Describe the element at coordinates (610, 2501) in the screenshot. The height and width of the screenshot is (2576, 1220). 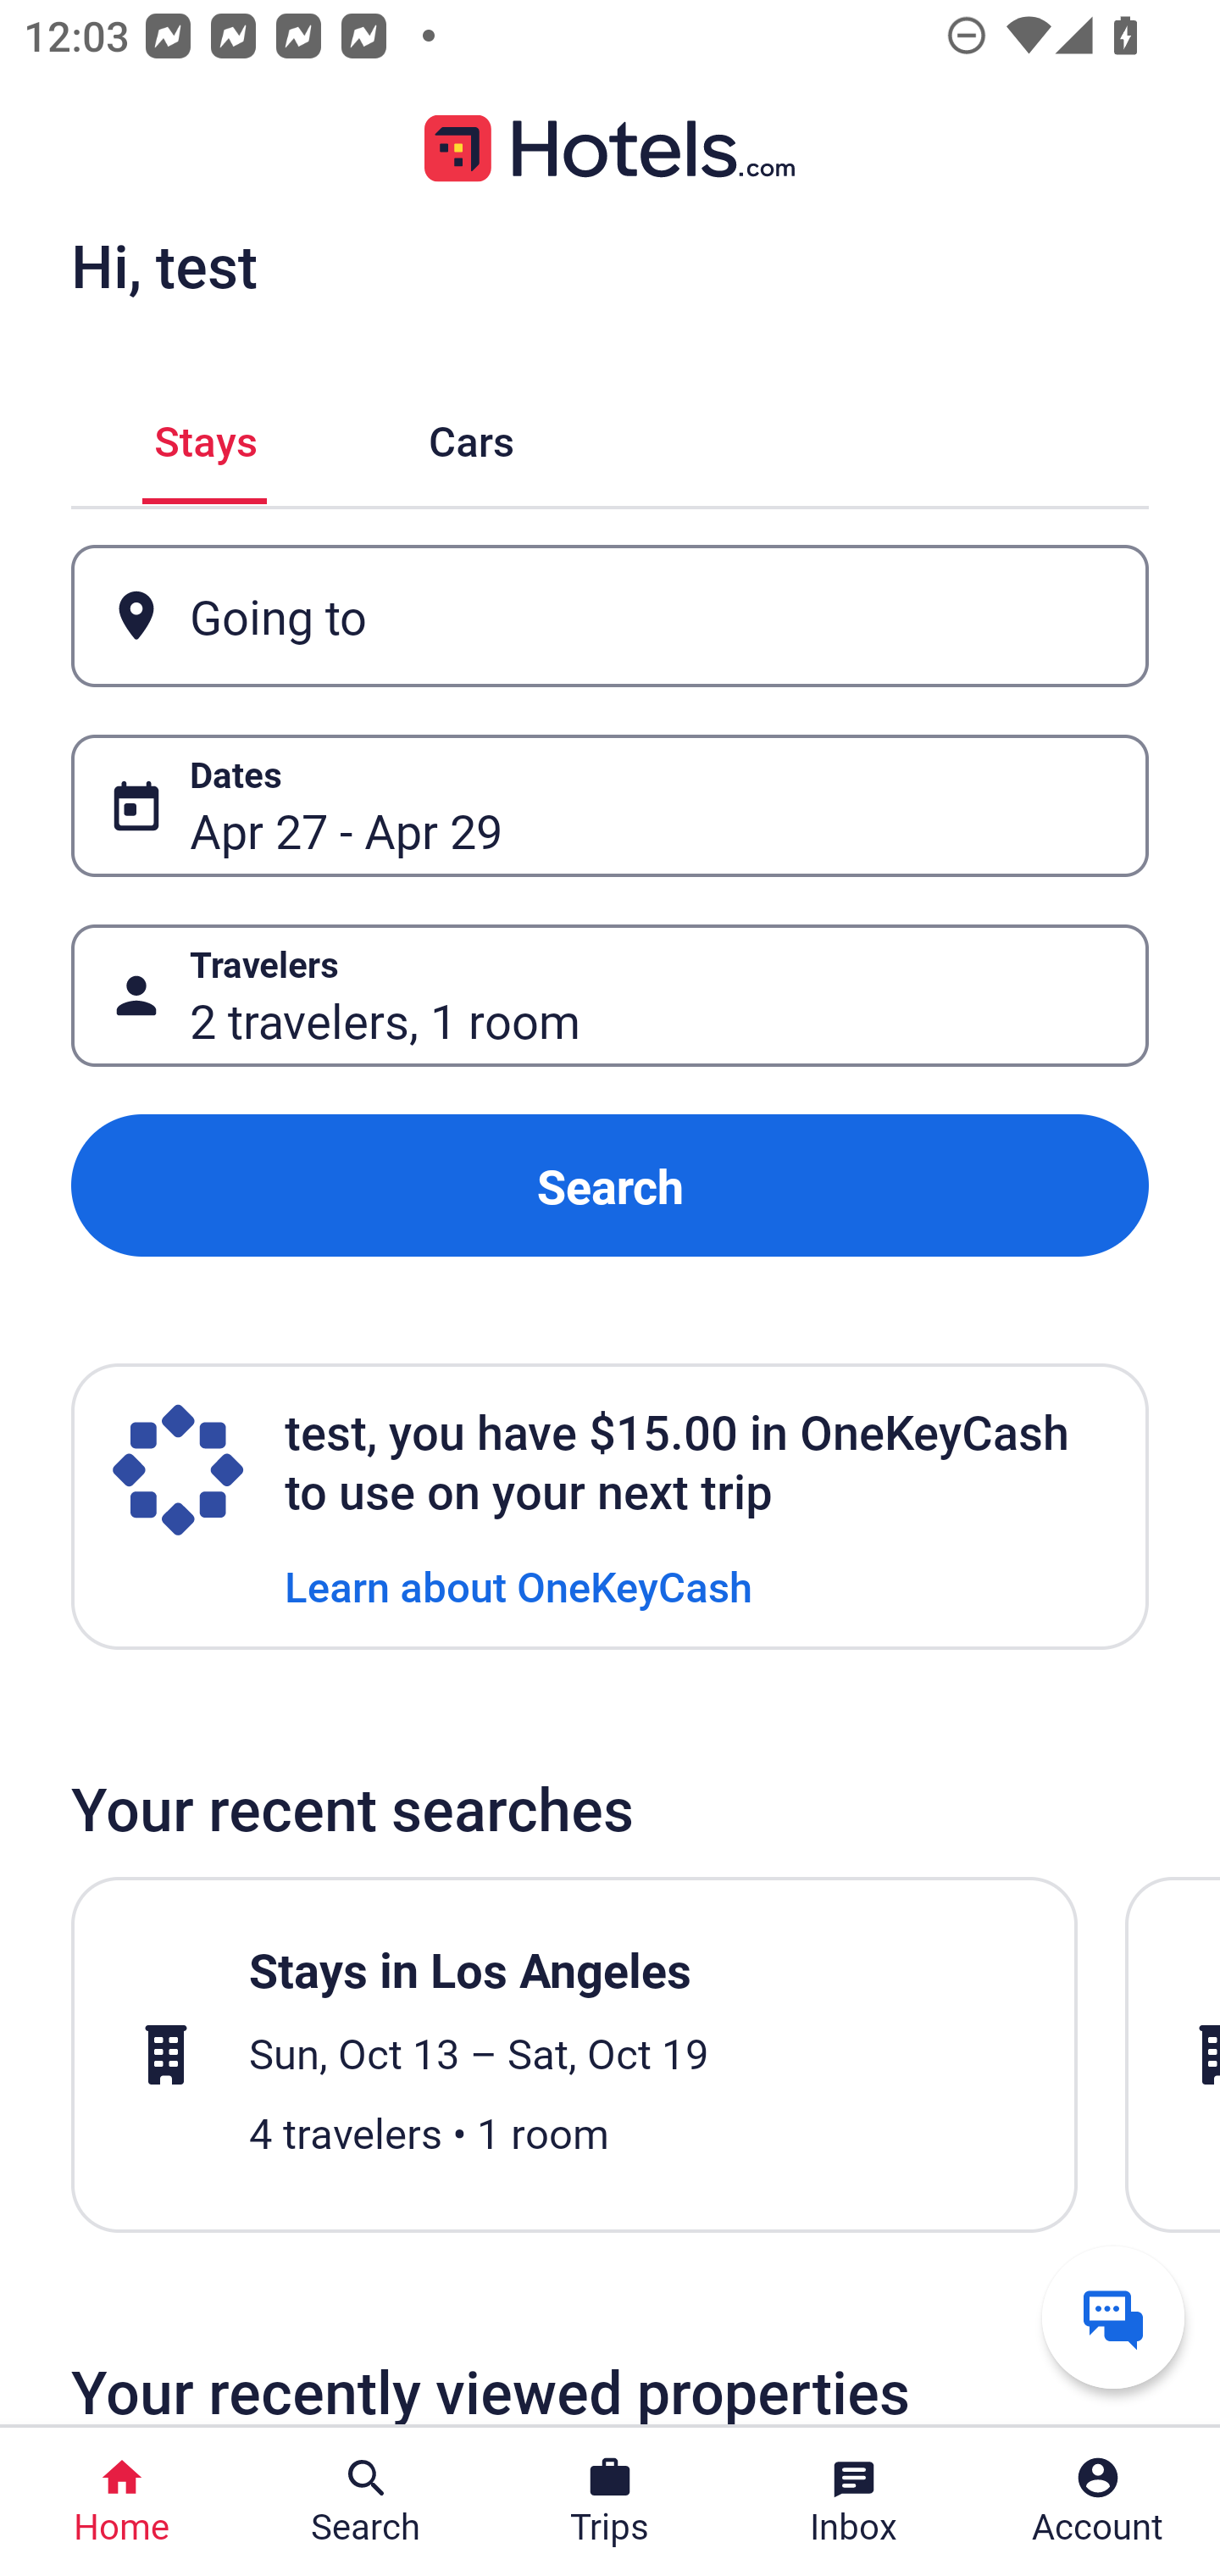
I see `Trips Trips Button` at that location.